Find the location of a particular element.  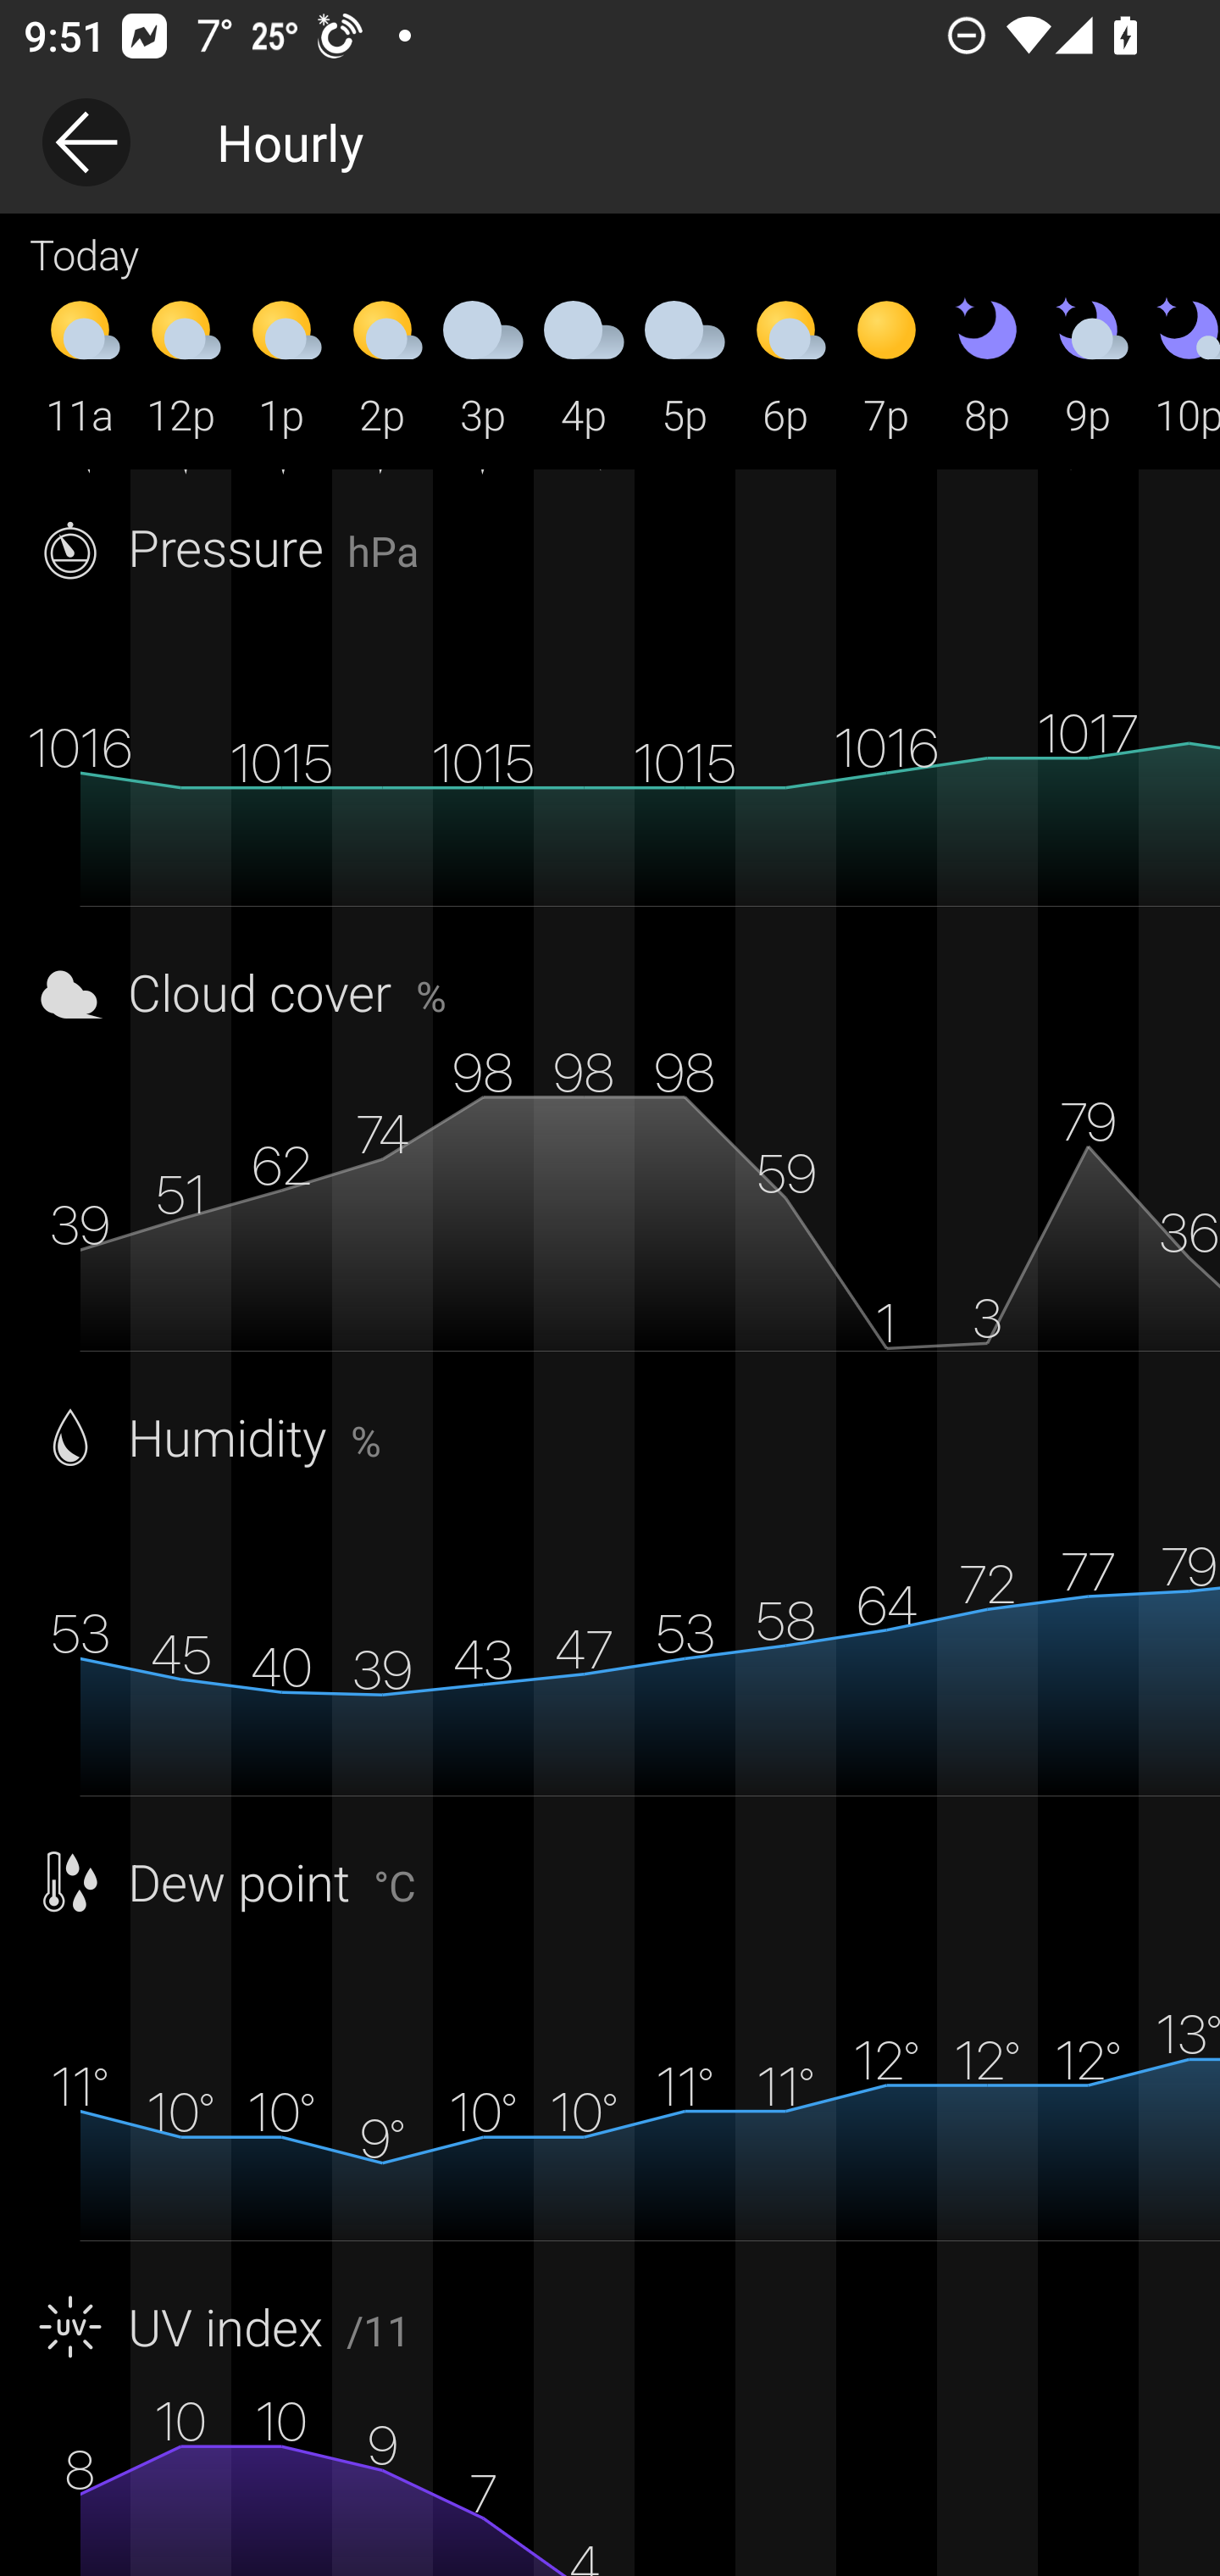

3p is located at coordinates (483, 365).